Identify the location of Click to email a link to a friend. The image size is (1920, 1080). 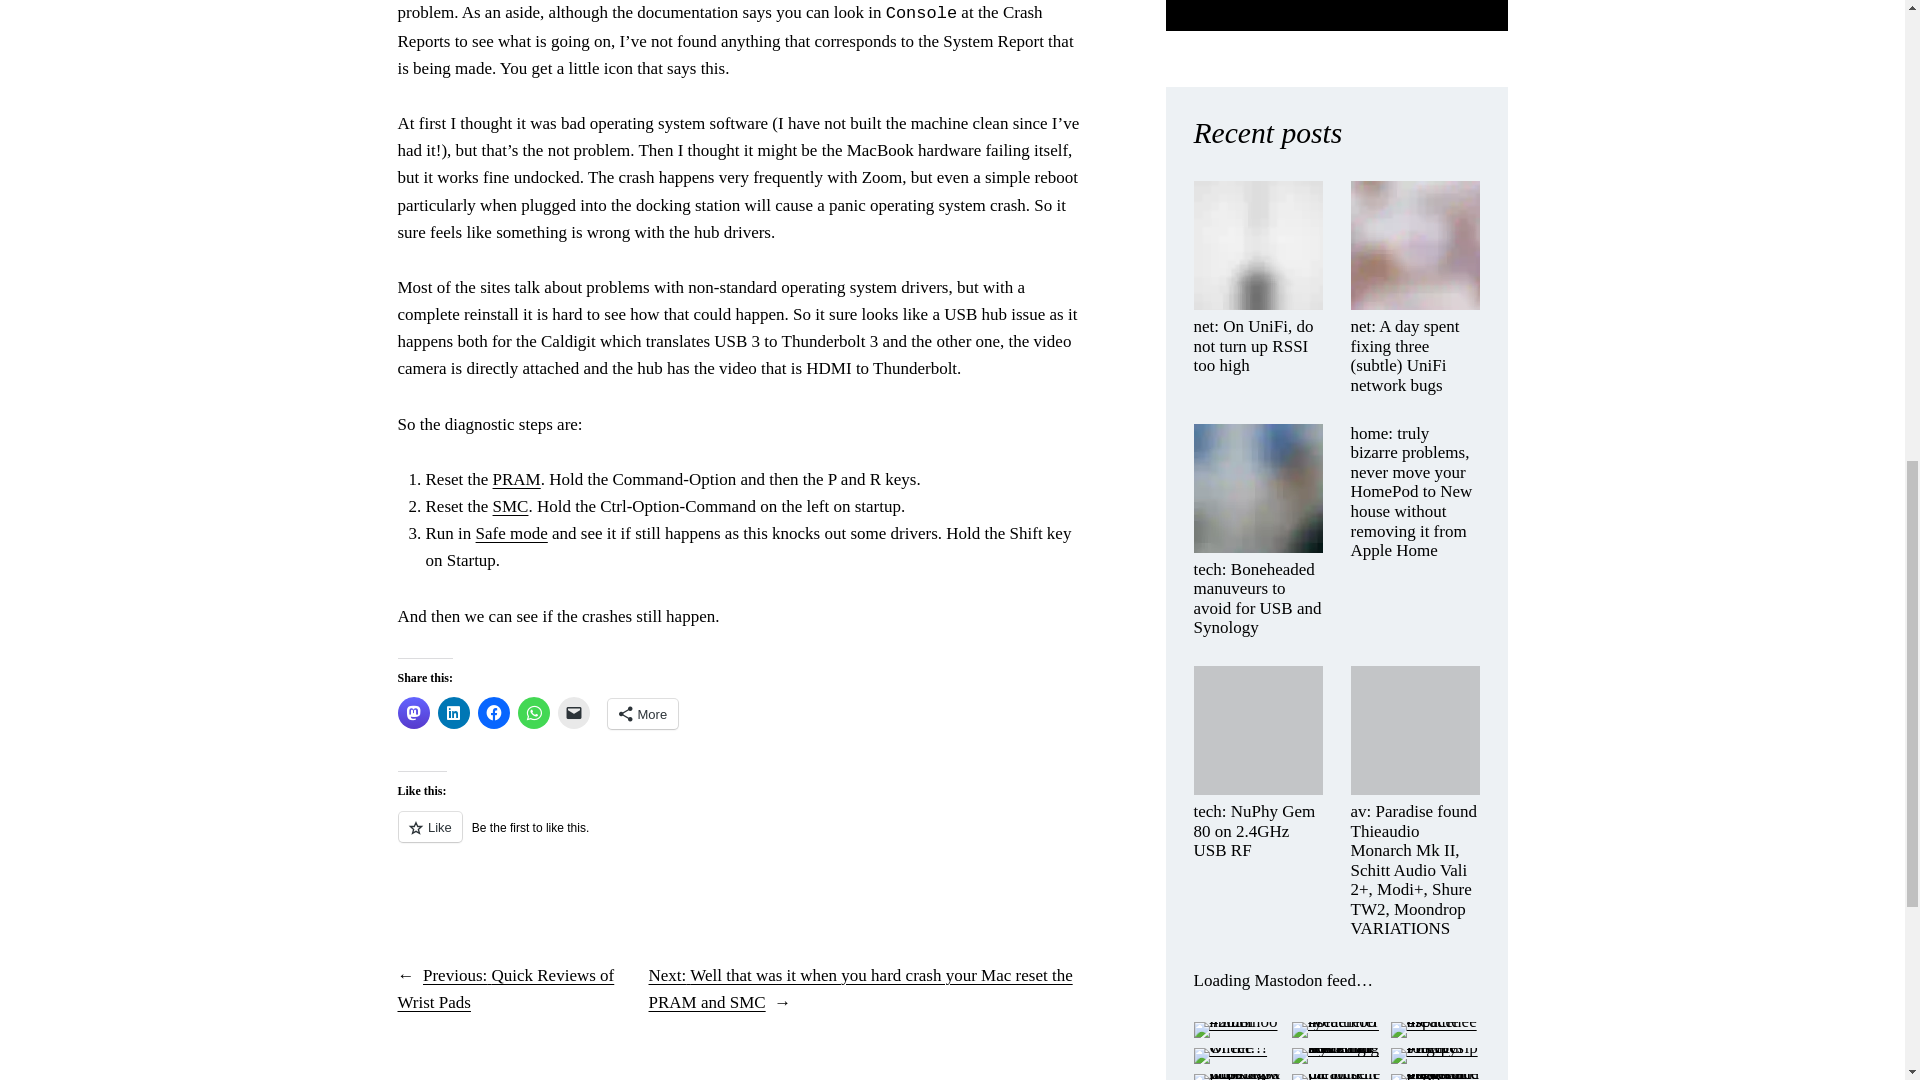
(574, 712).